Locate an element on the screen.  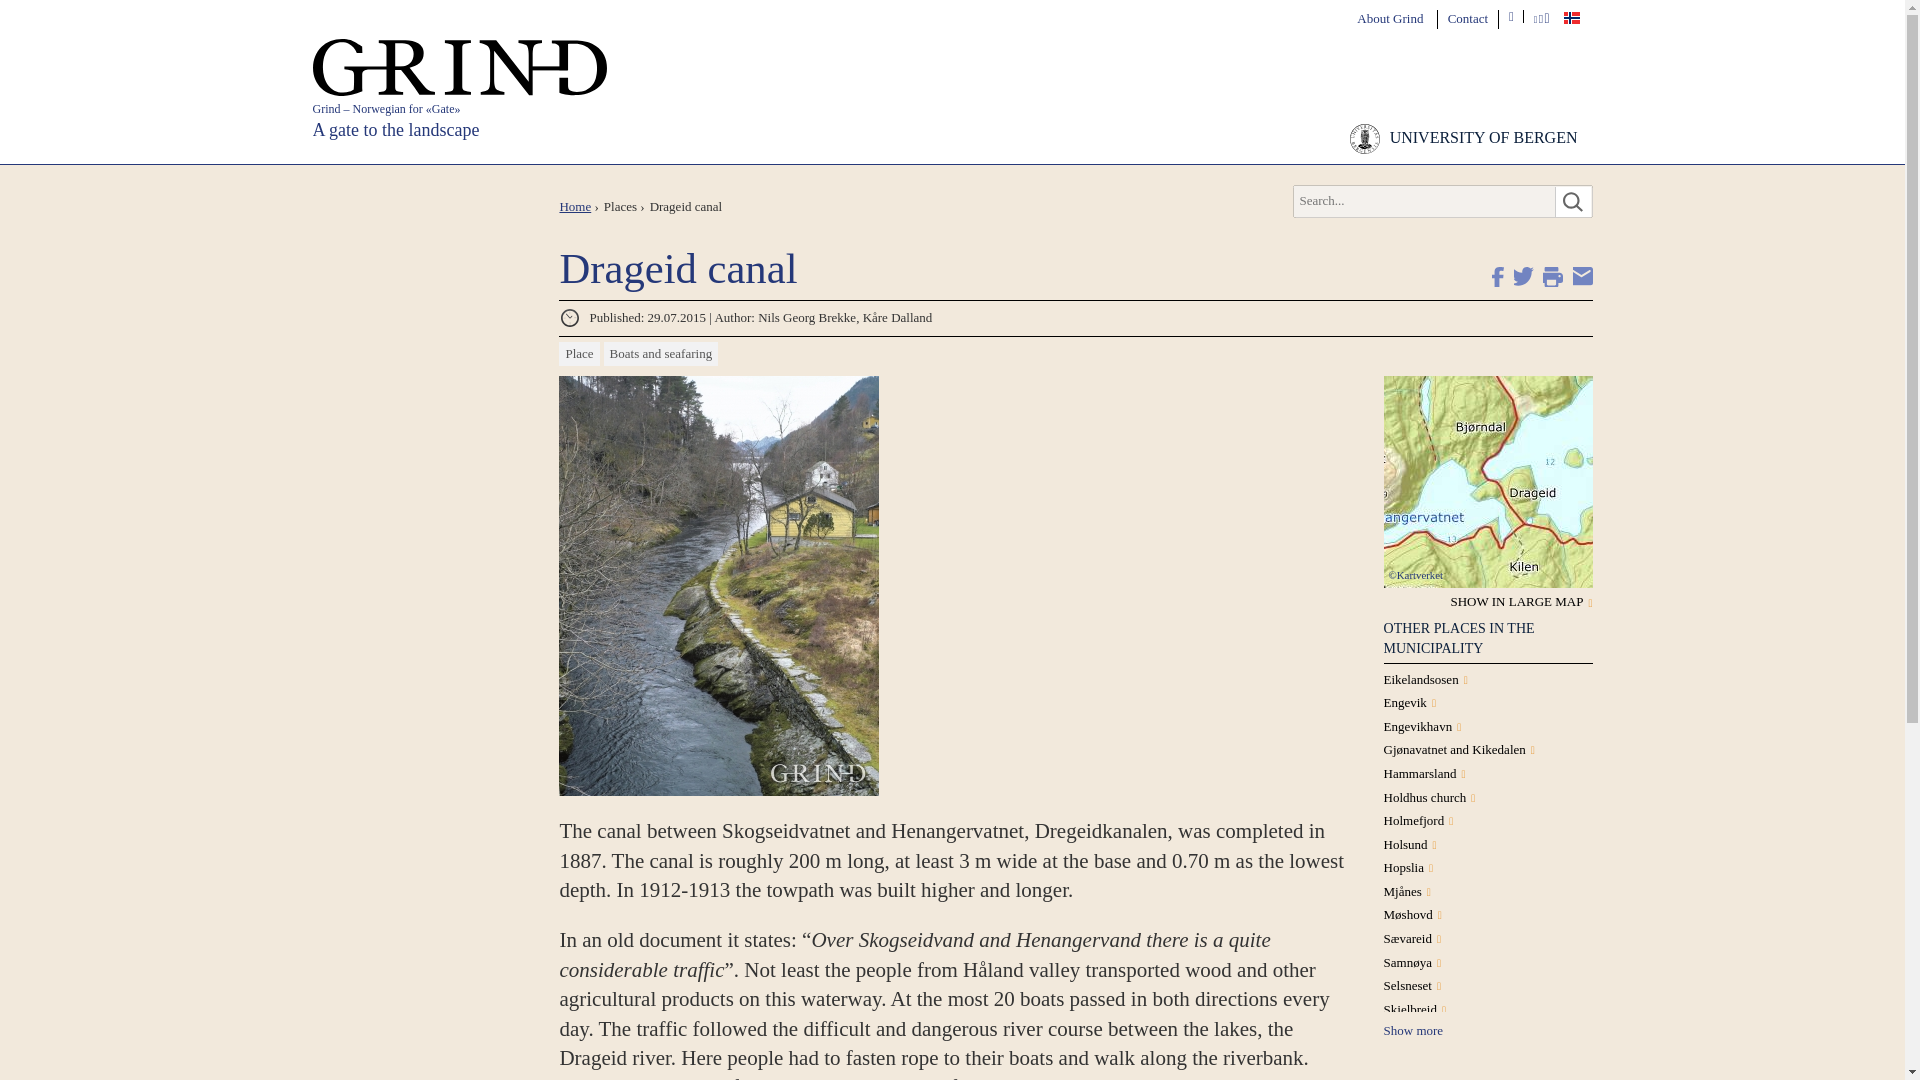
Print this webpage is located at coordinates (1552, 276).